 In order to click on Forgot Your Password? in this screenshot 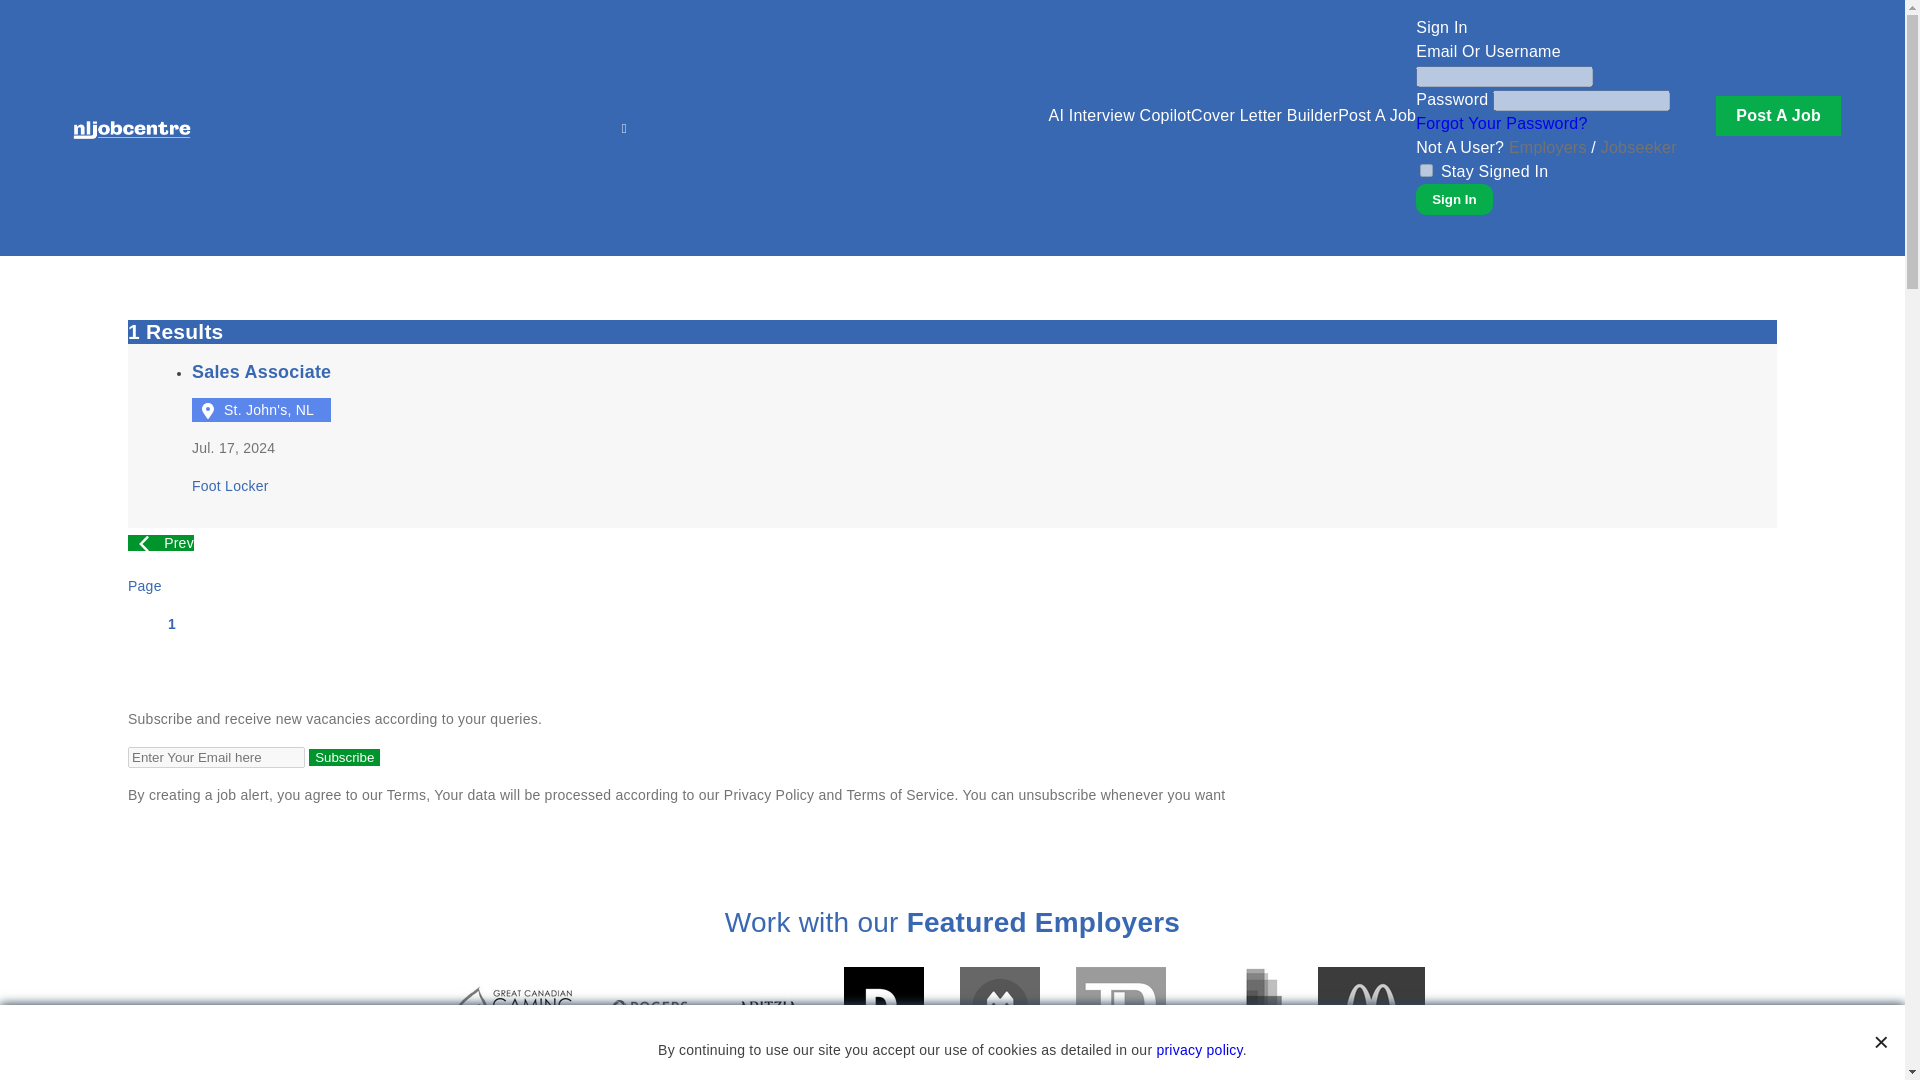, I will do `click(902, 795)`.